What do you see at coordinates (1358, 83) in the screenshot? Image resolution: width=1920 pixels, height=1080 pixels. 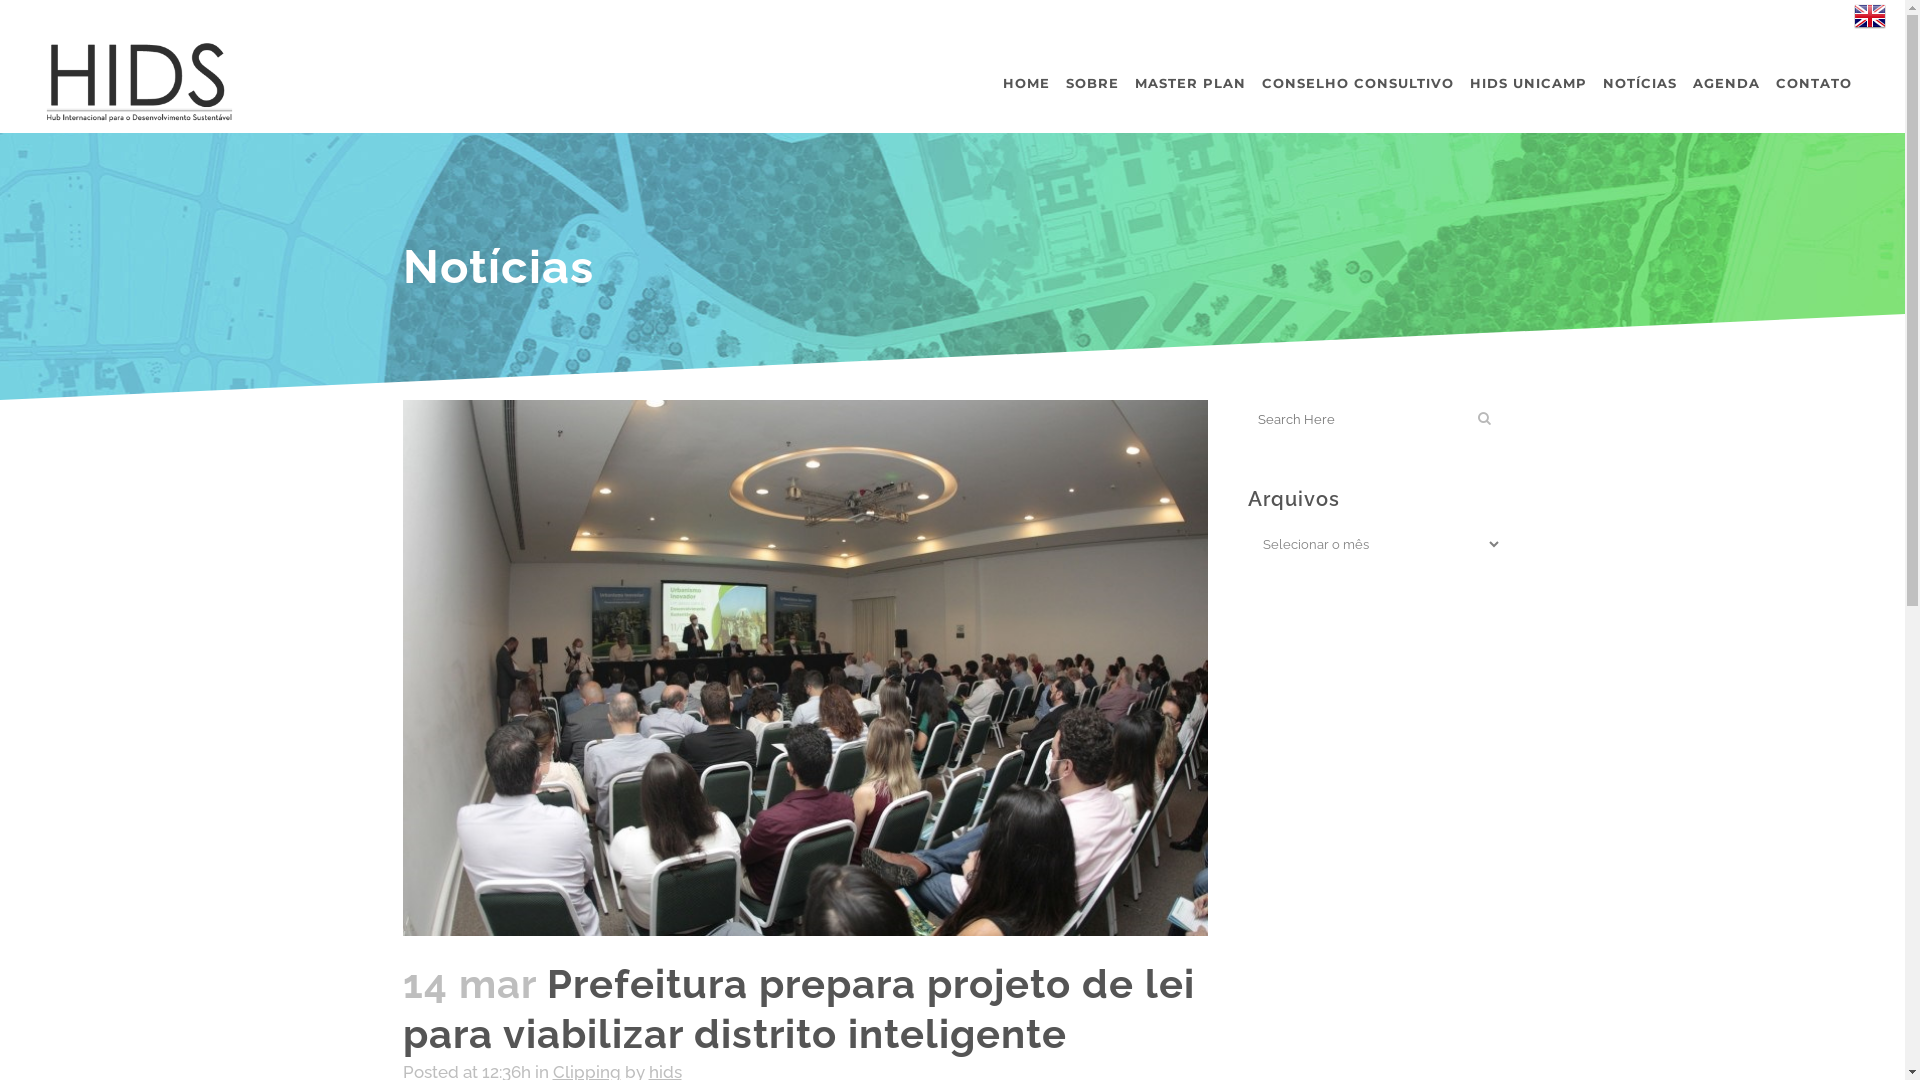 I see `CONSELHO CONSULTIVO` at bounding box center [1358, 83].